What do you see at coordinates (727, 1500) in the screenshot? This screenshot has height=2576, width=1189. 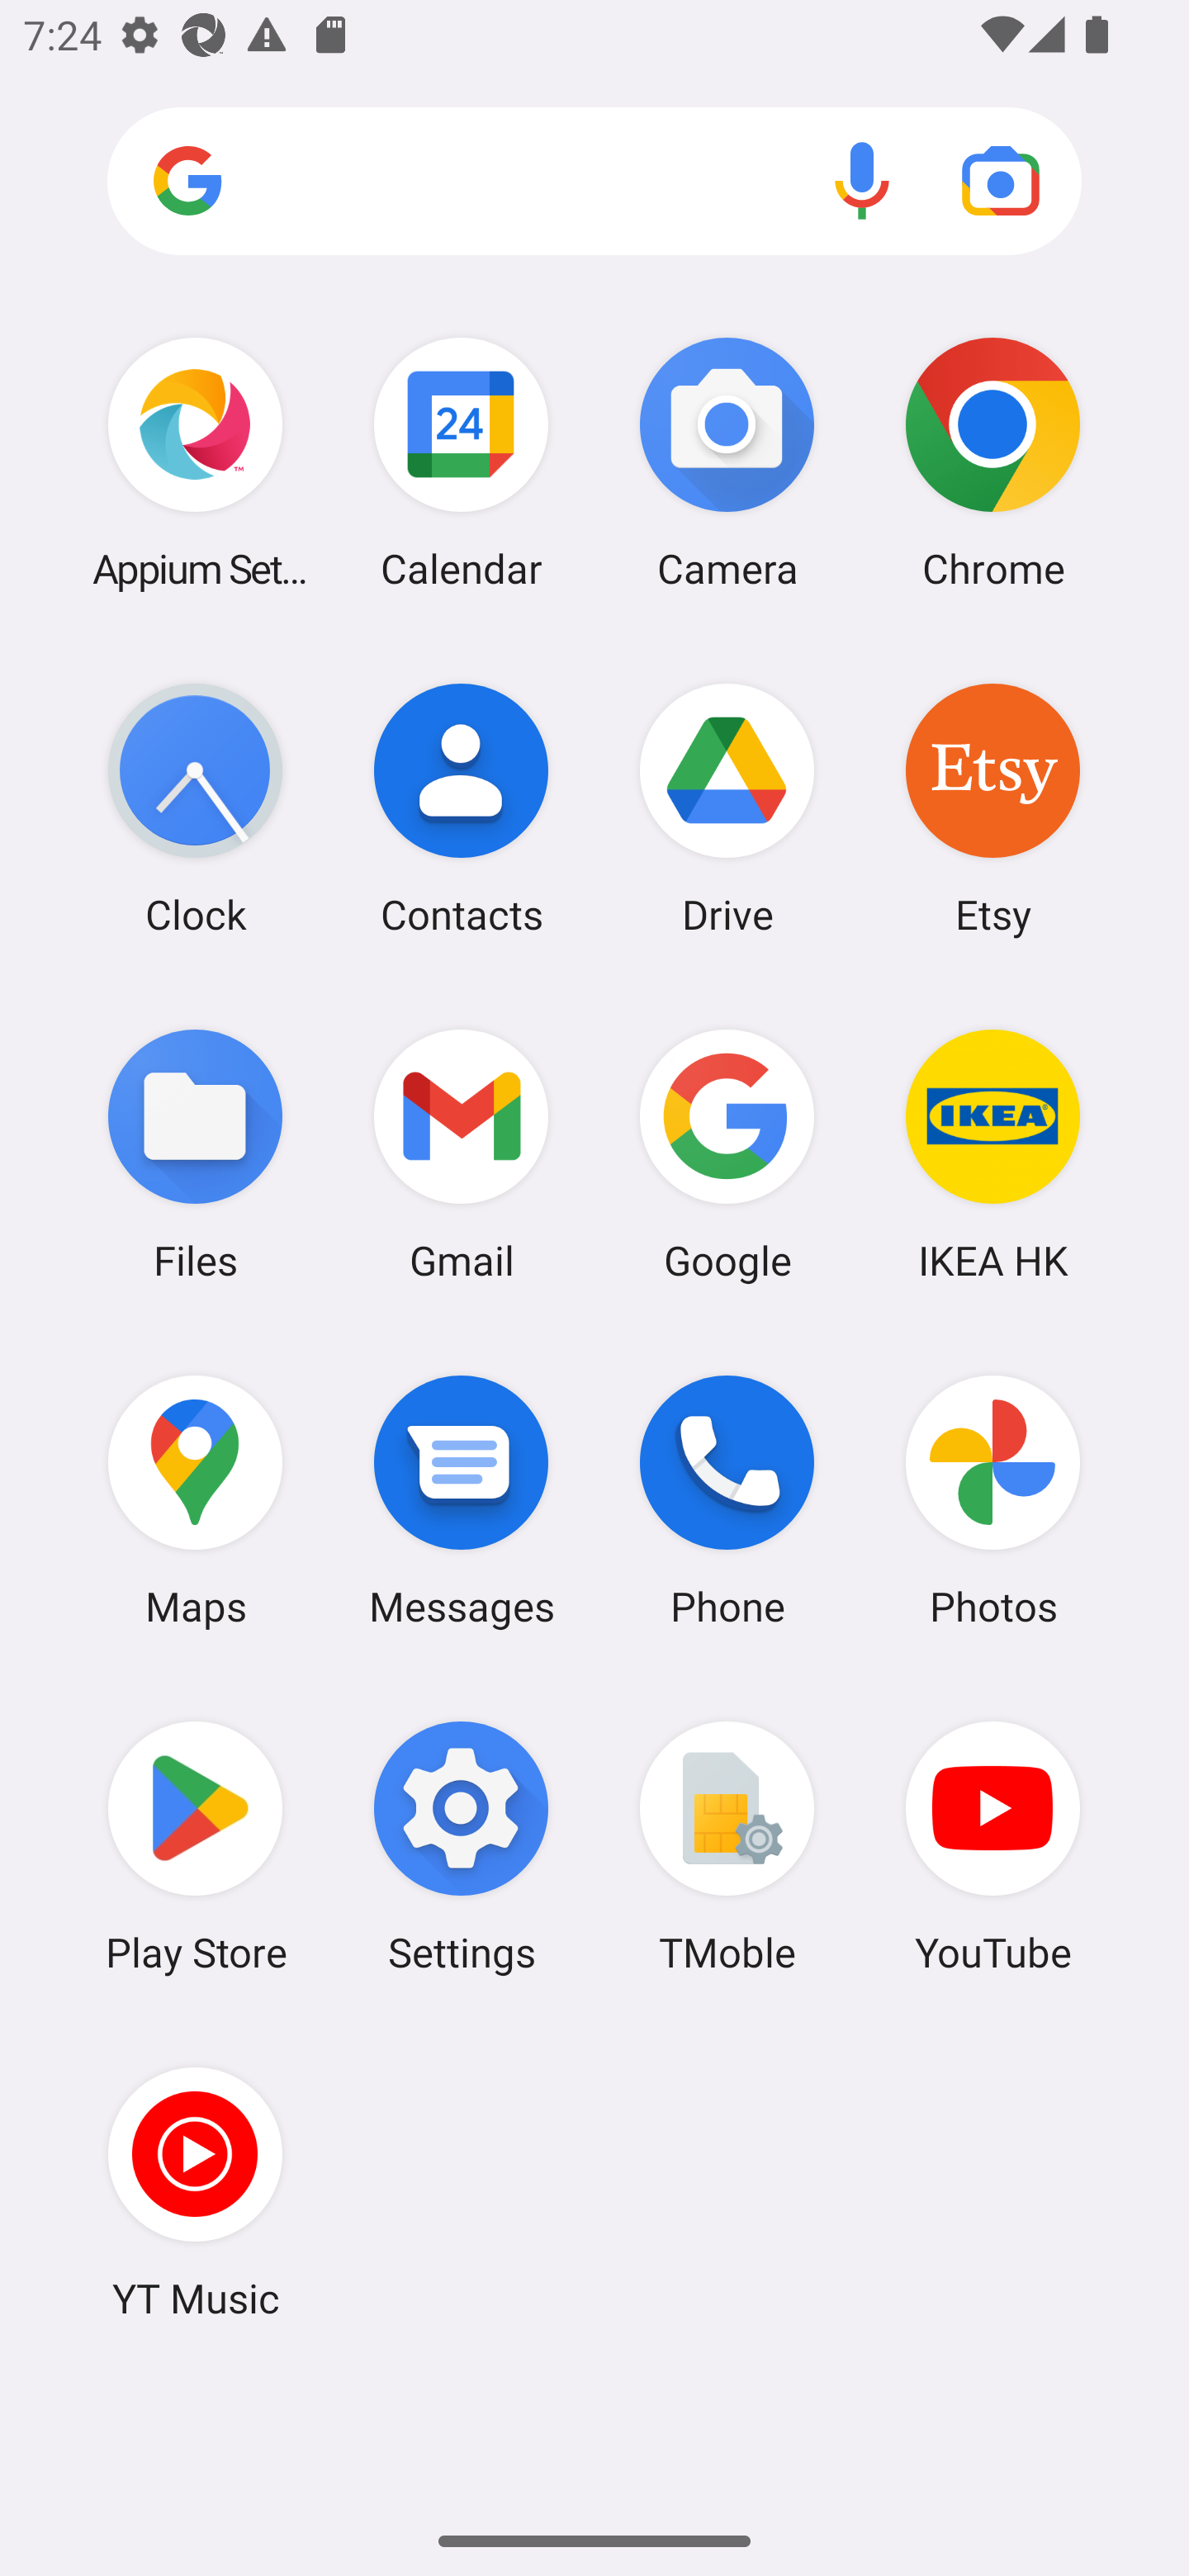 I see `Phone` at bounding box center [727, 1500].